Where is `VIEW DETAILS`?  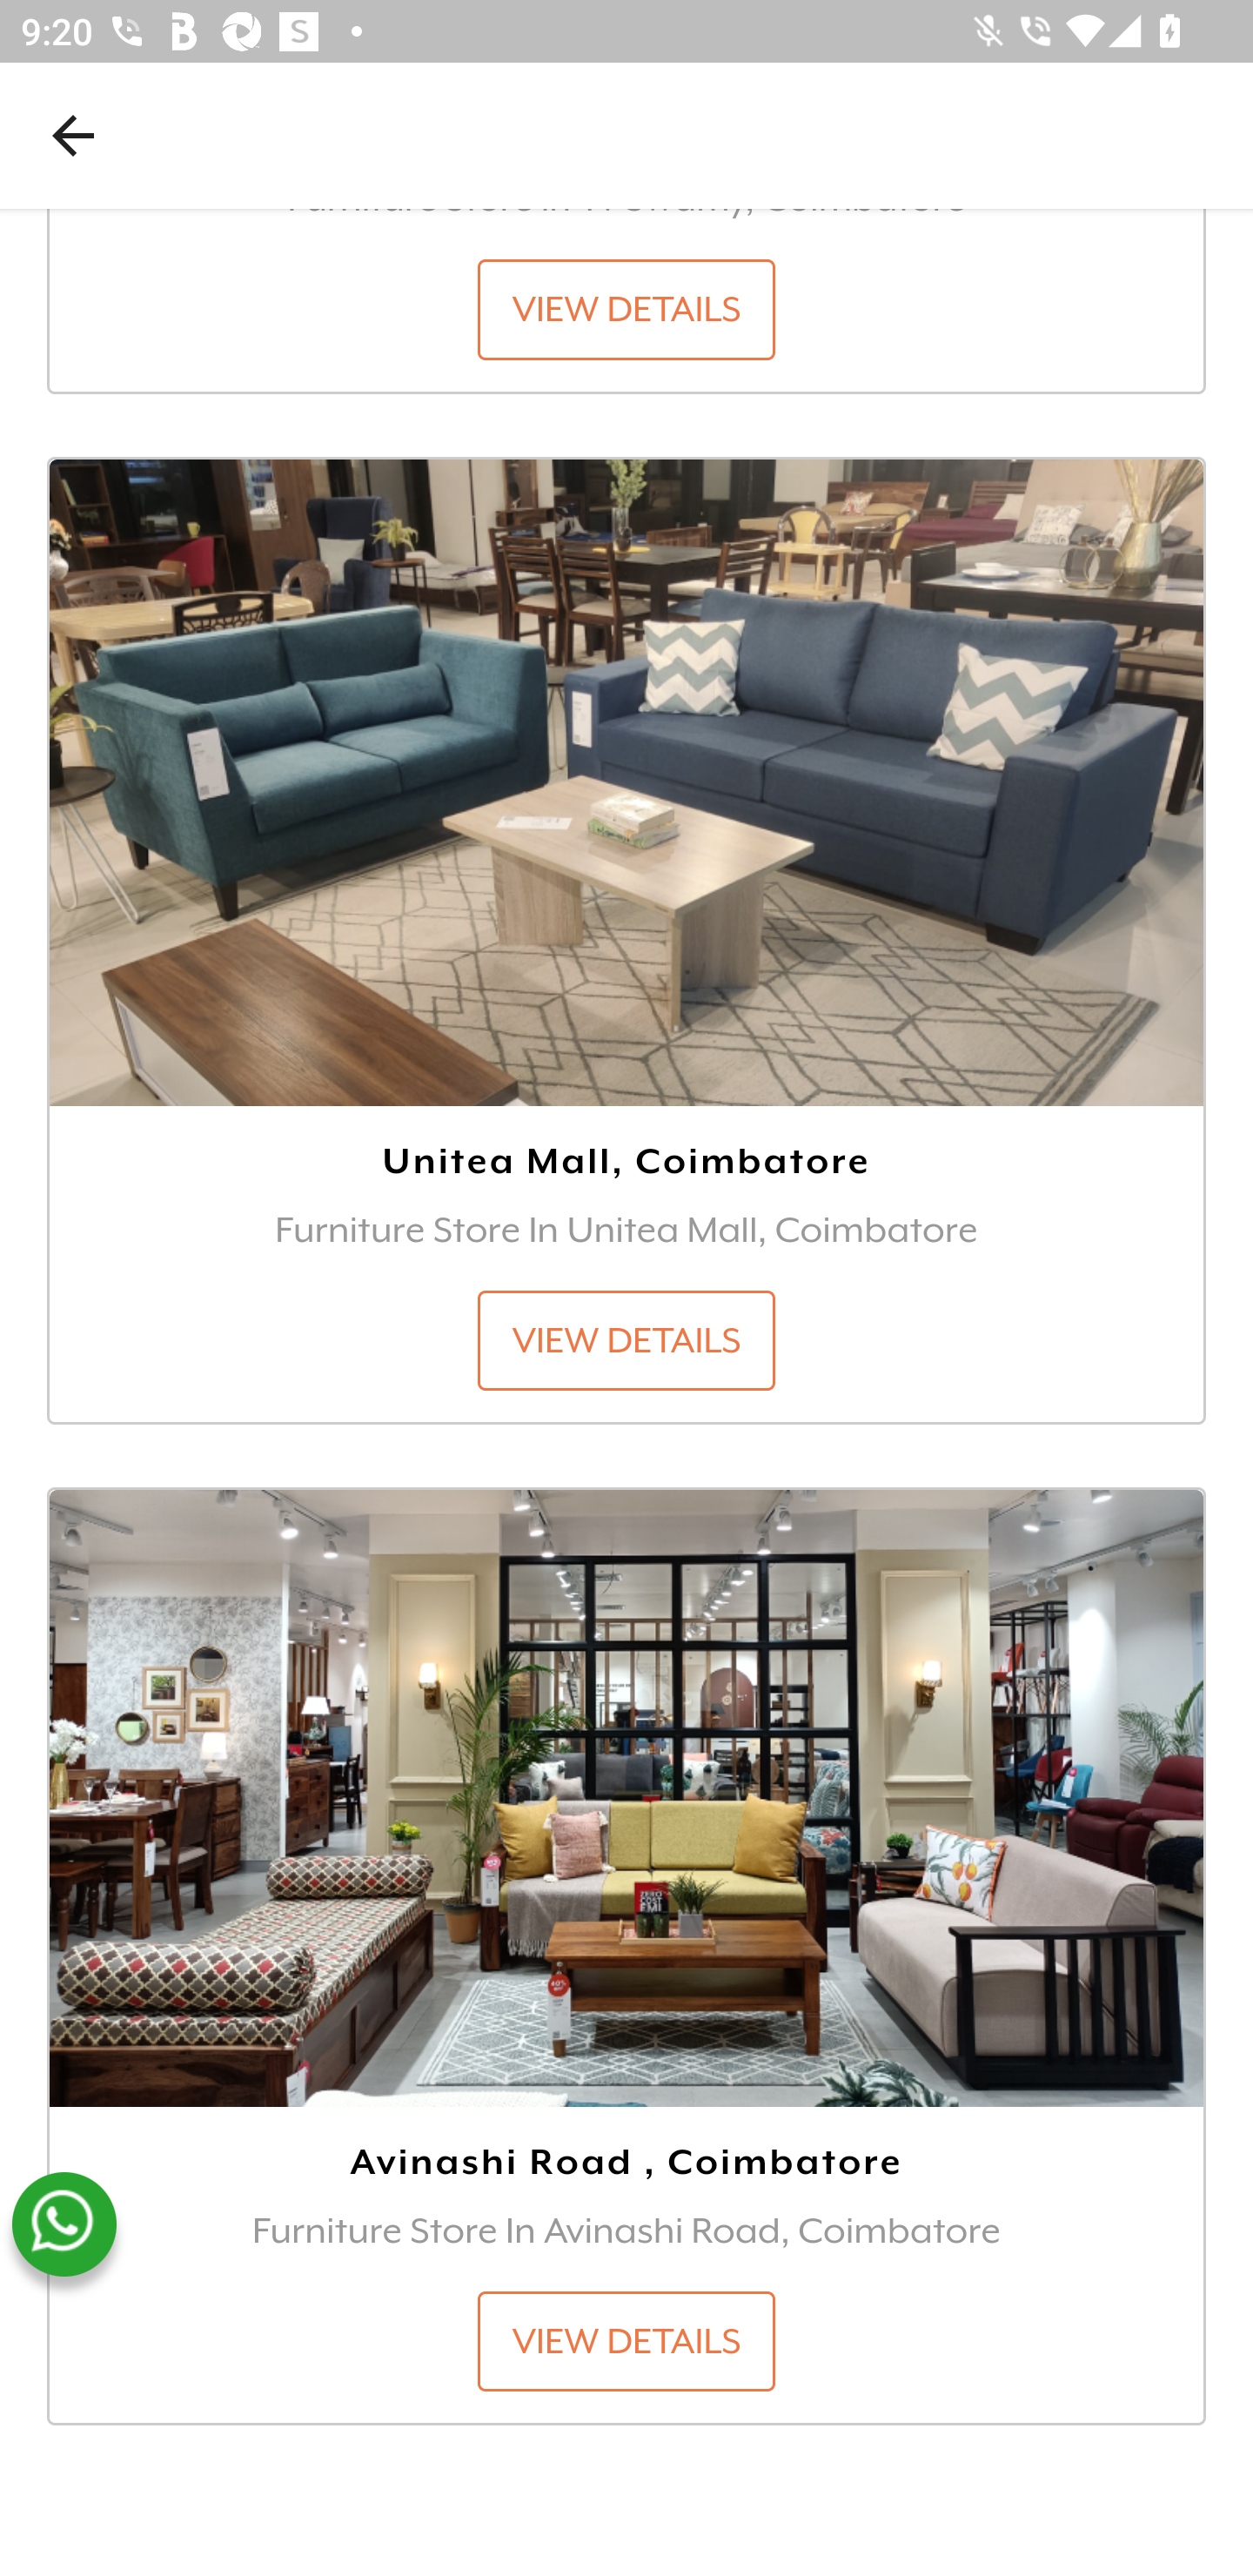
VIEW DETAILS is located at coordinates (626, 1340).